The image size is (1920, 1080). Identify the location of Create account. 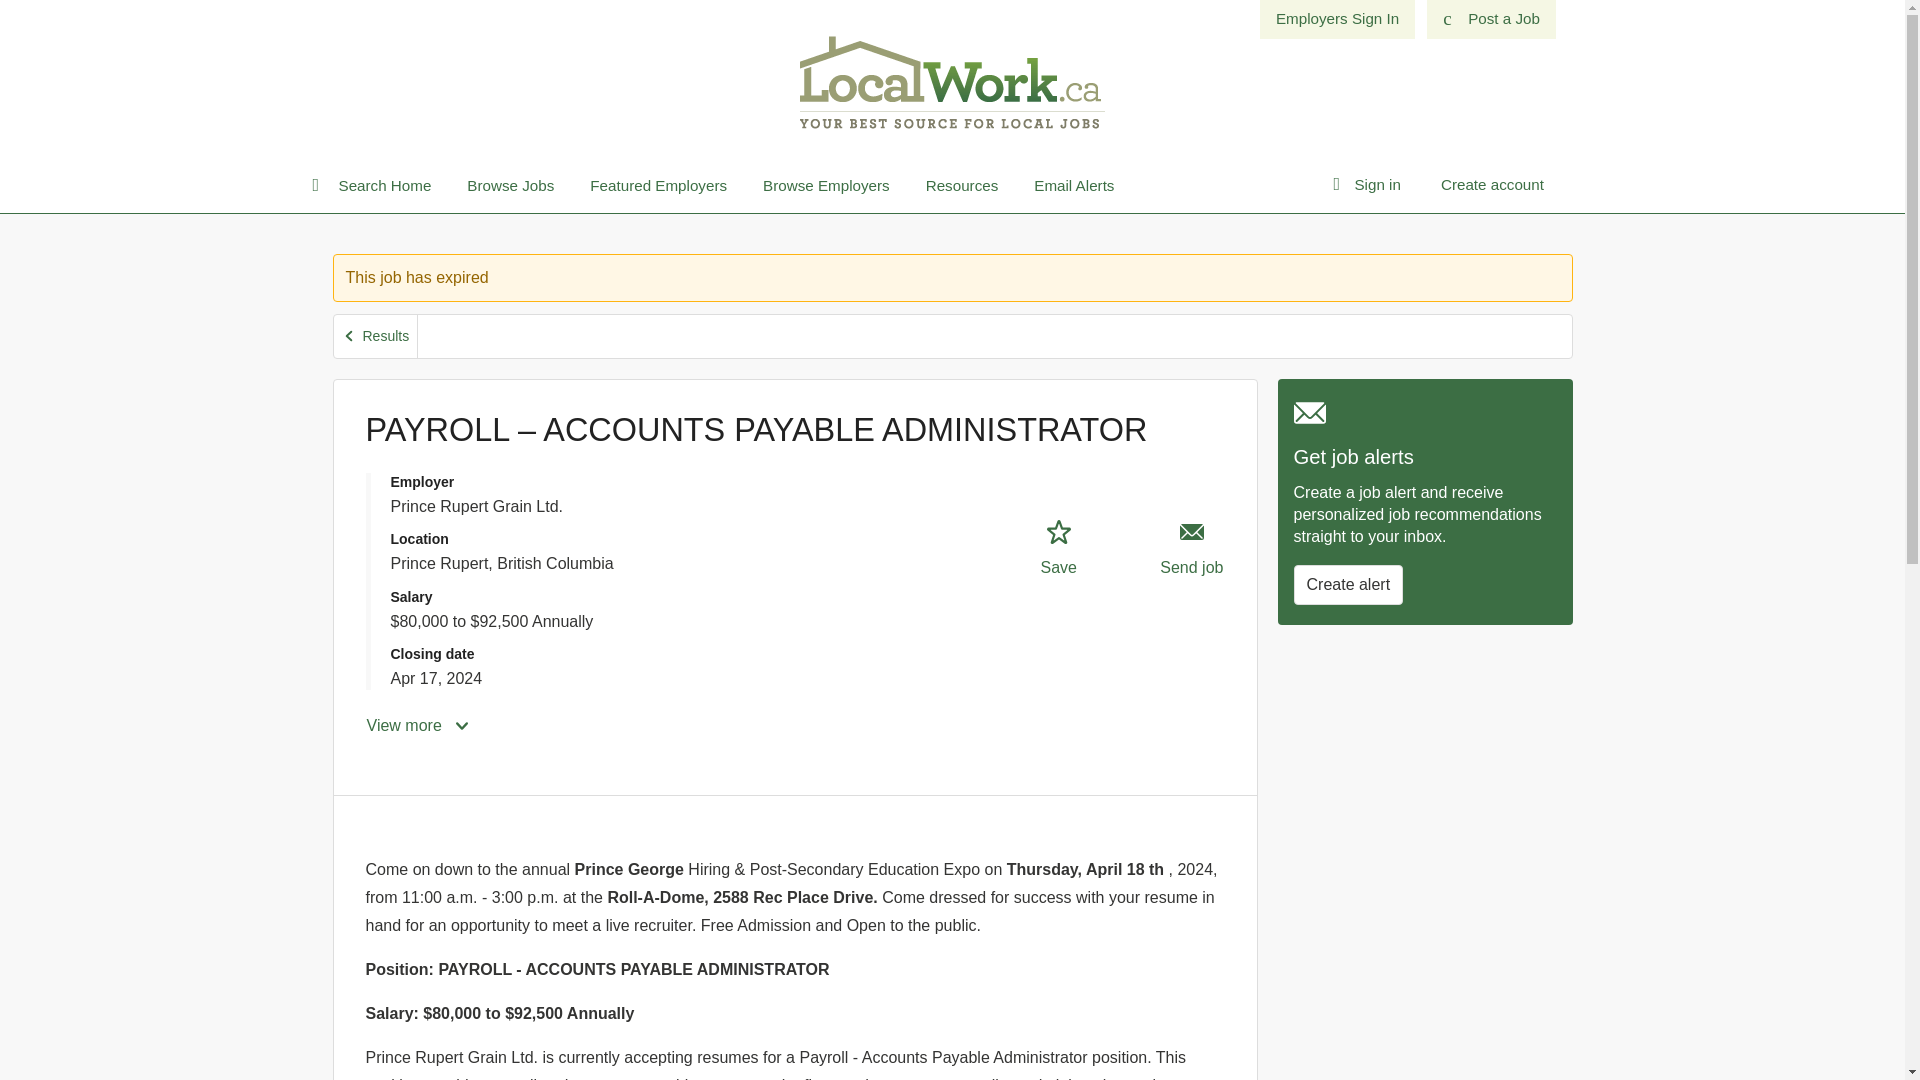
(1492, 184).